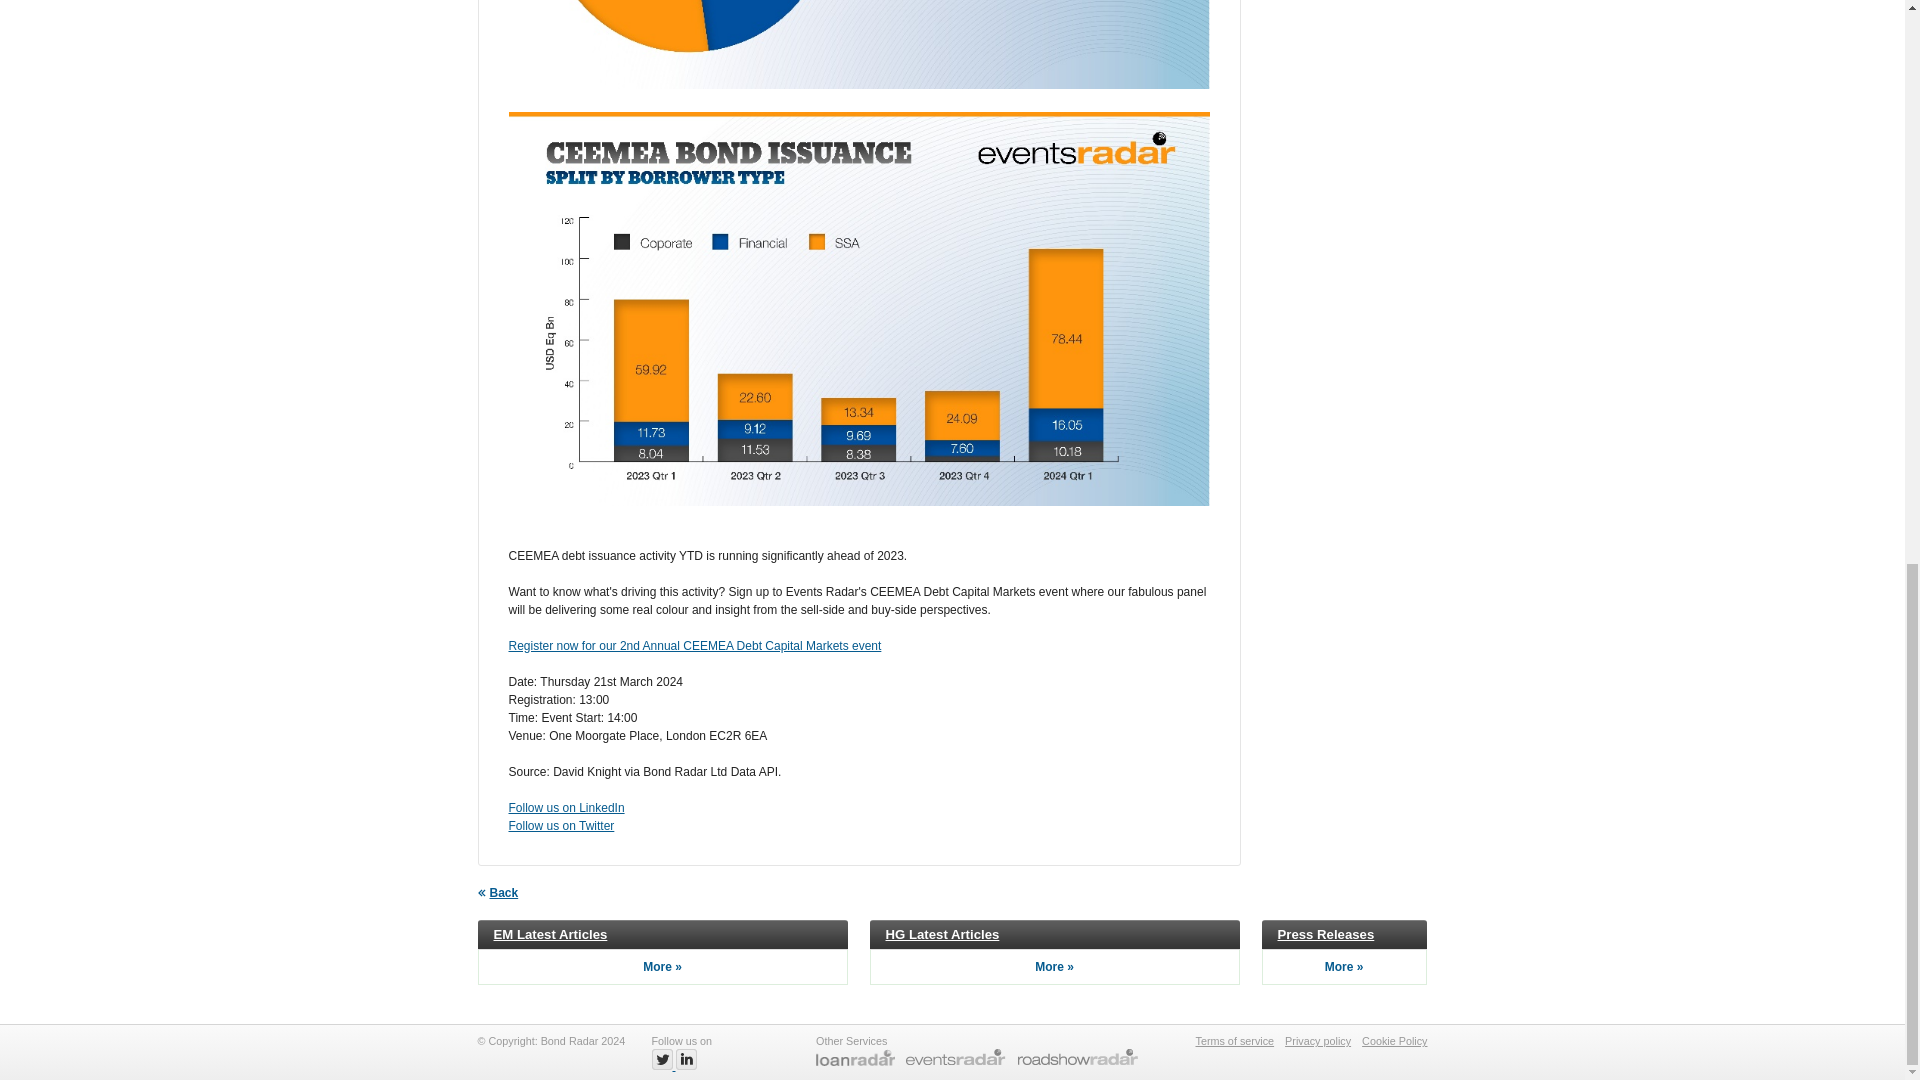 The width and height of the screenshot is (1920, 1080). What do you see at coordinates (942, 934) in the screenshot?
I see `HG Latest Articles` at bounding box center [942, 934].